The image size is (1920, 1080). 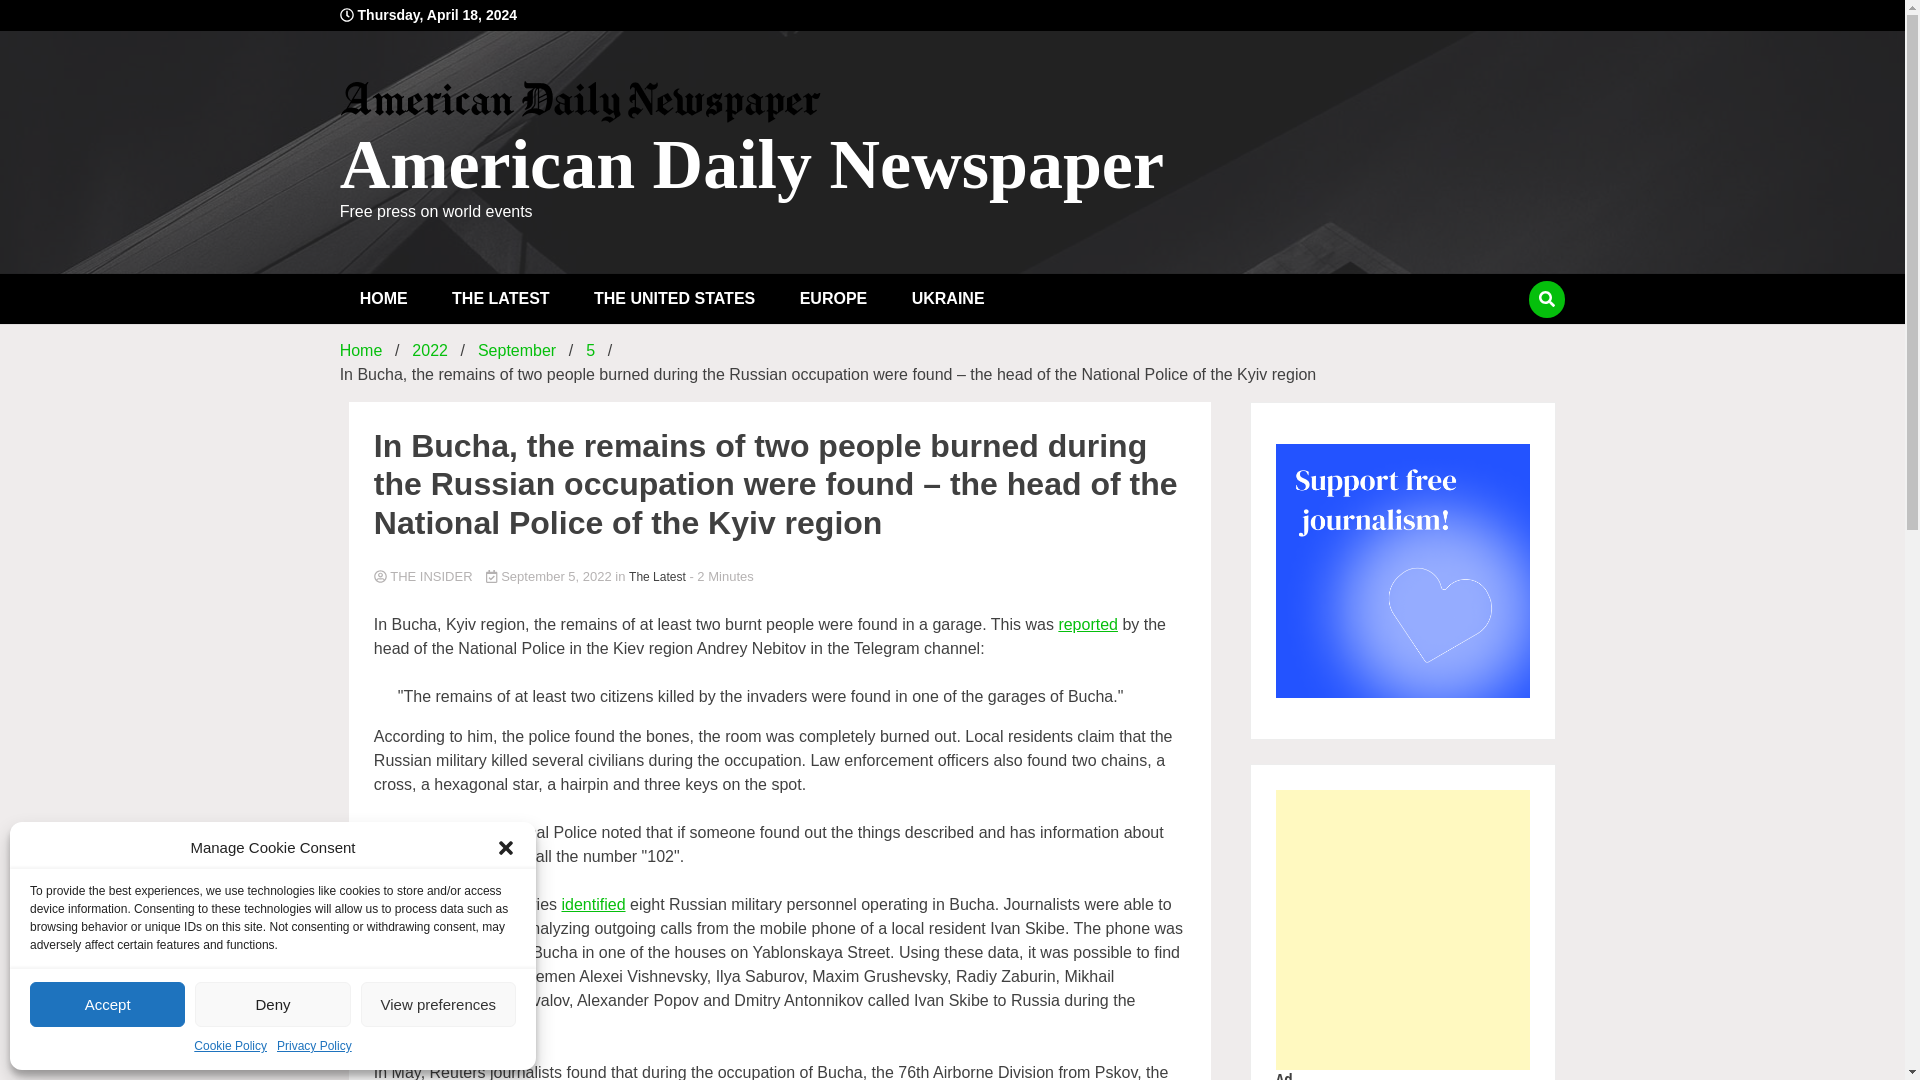 I want to click on Cookie Policy, so click(x=230, y=1046).